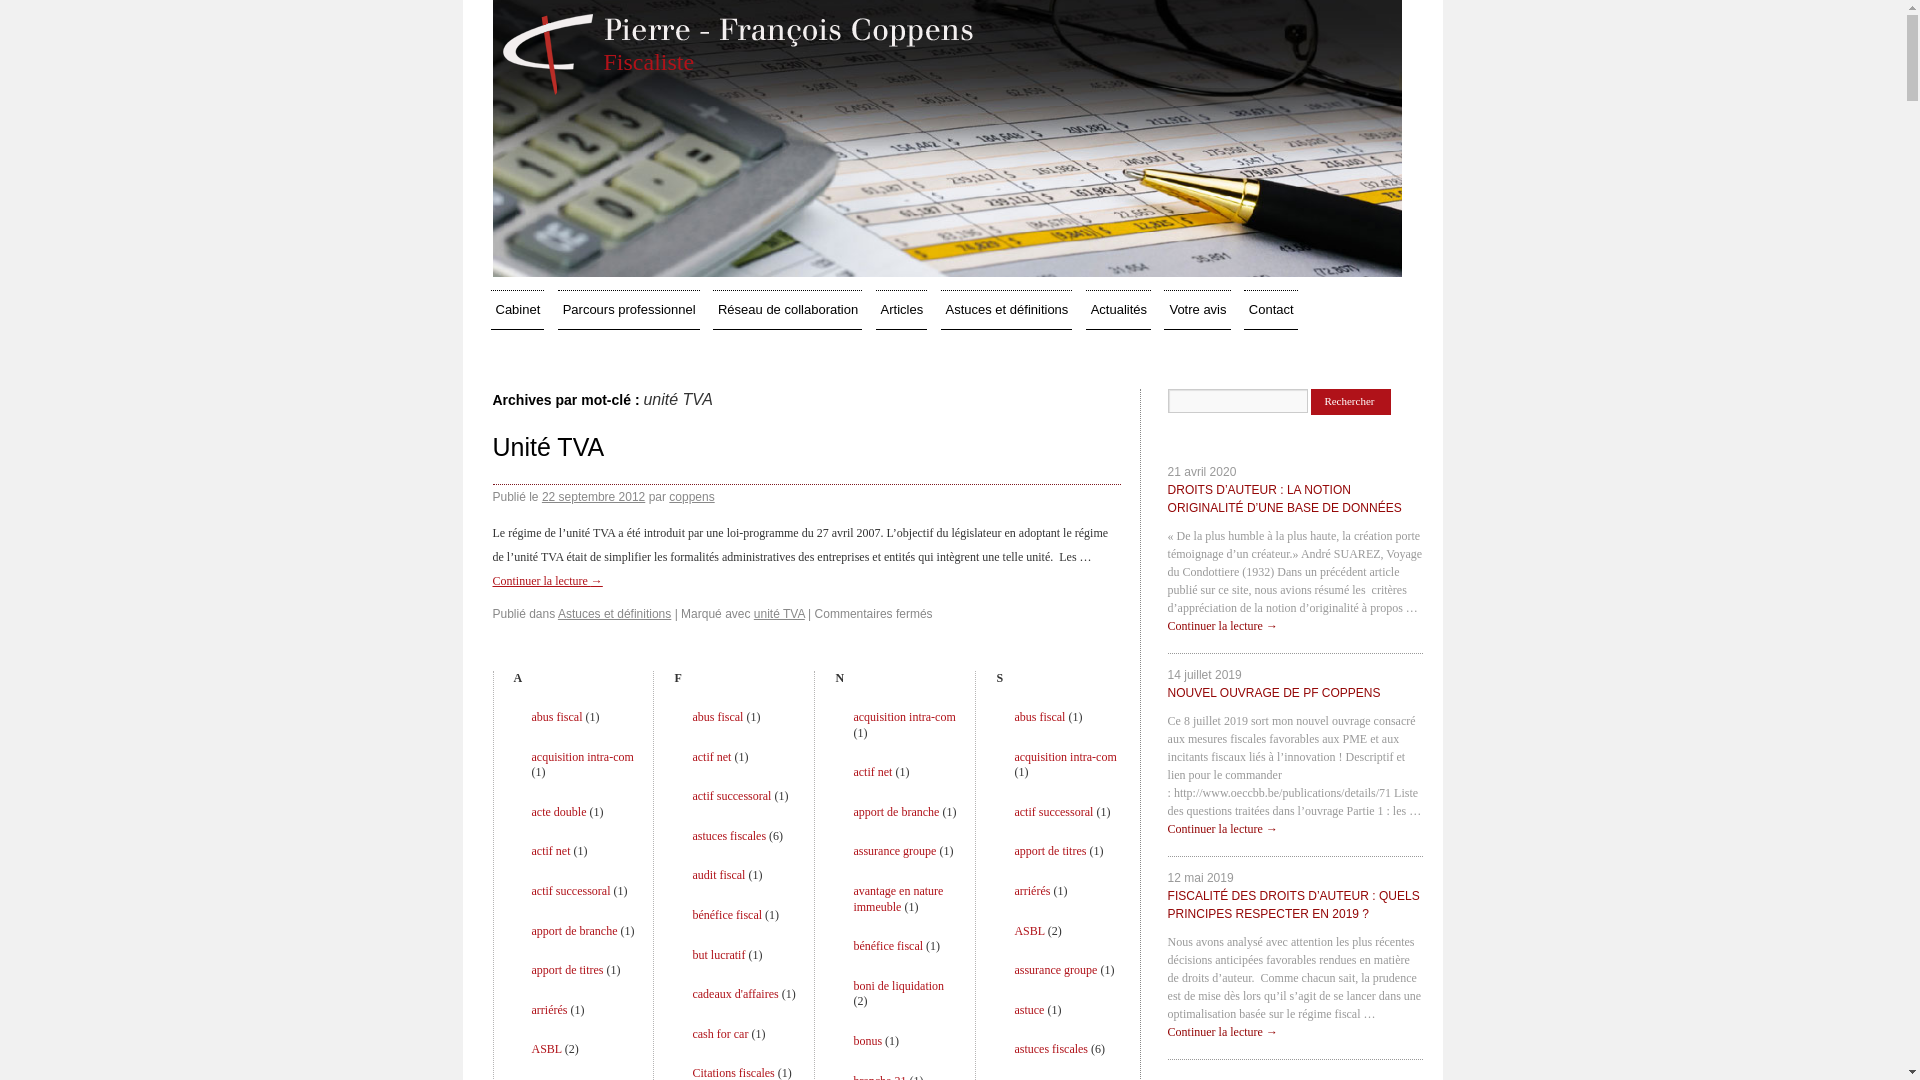  Describe the element at coordinates (712, 757) in the screenshot. I see `actif net` at that location.